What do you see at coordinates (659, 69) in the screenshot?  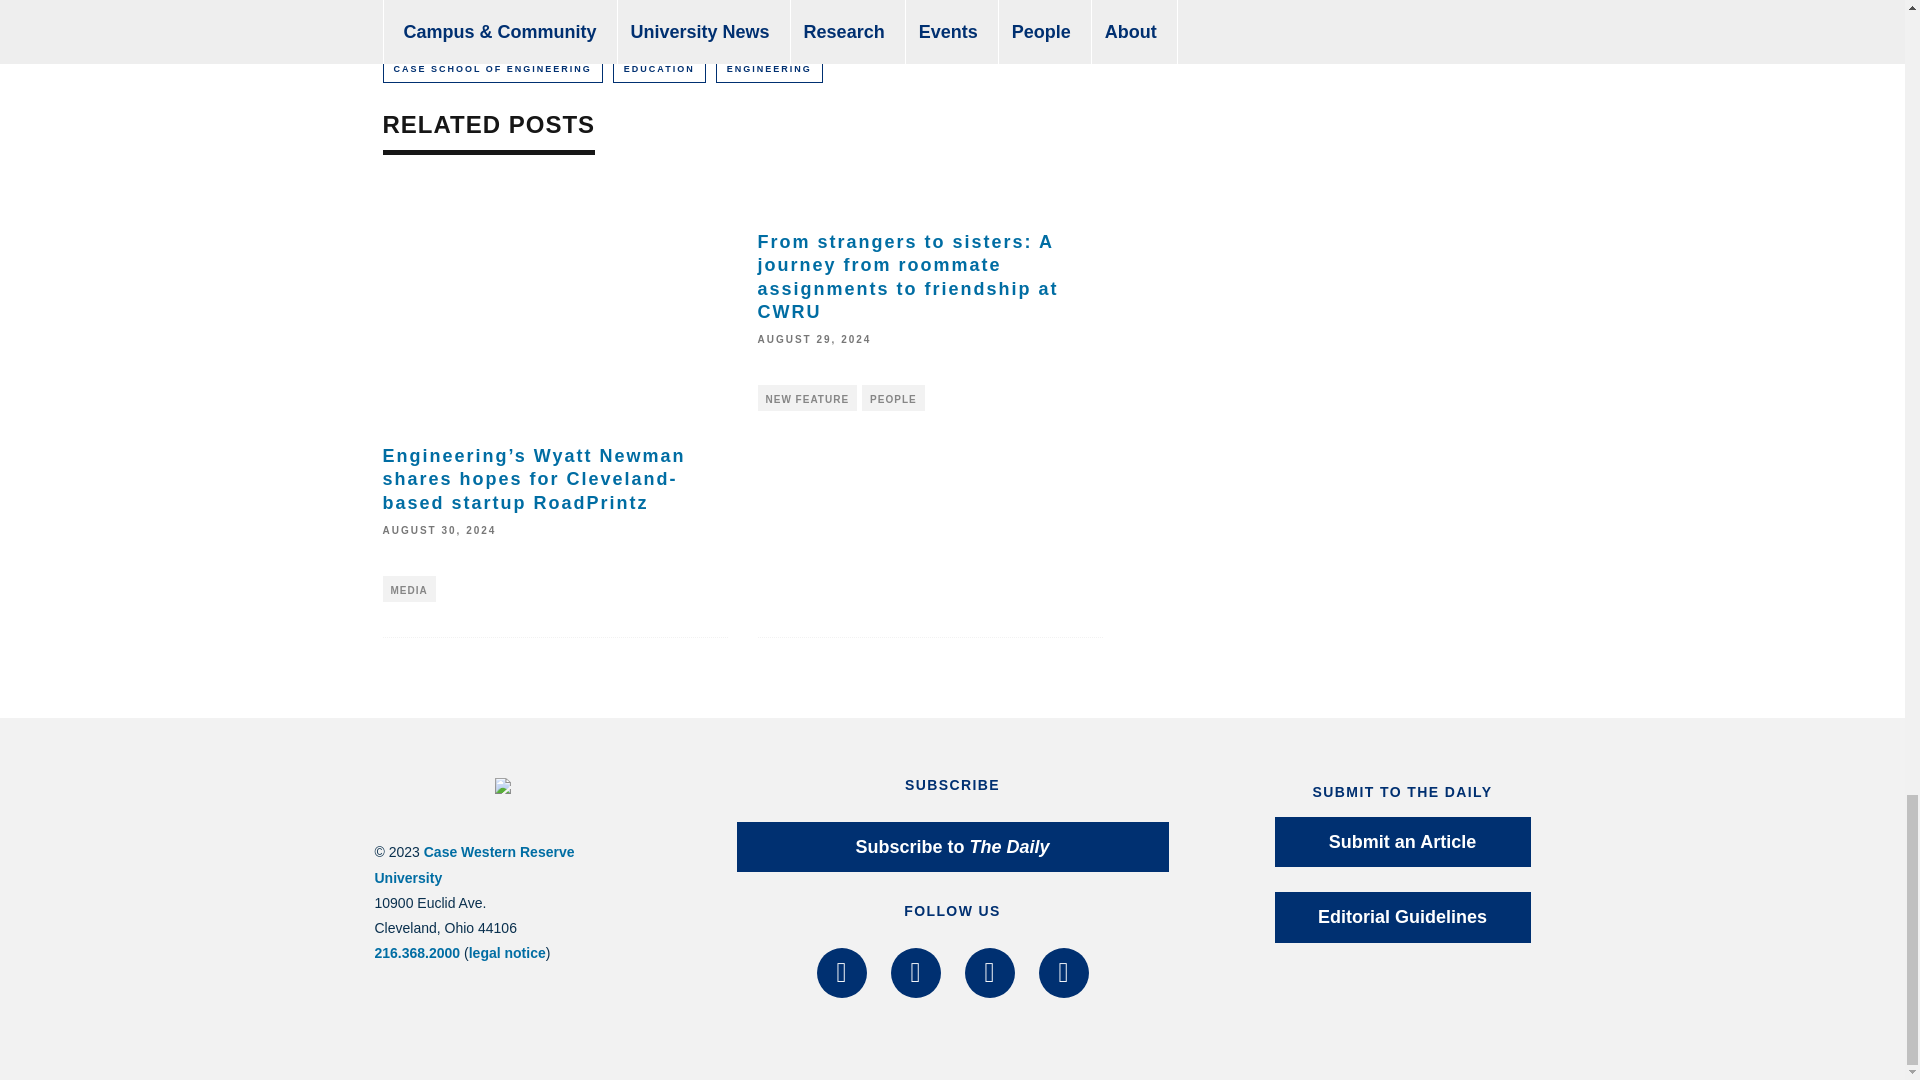 I see `EDUCATION` at bounding box center [659, 69].